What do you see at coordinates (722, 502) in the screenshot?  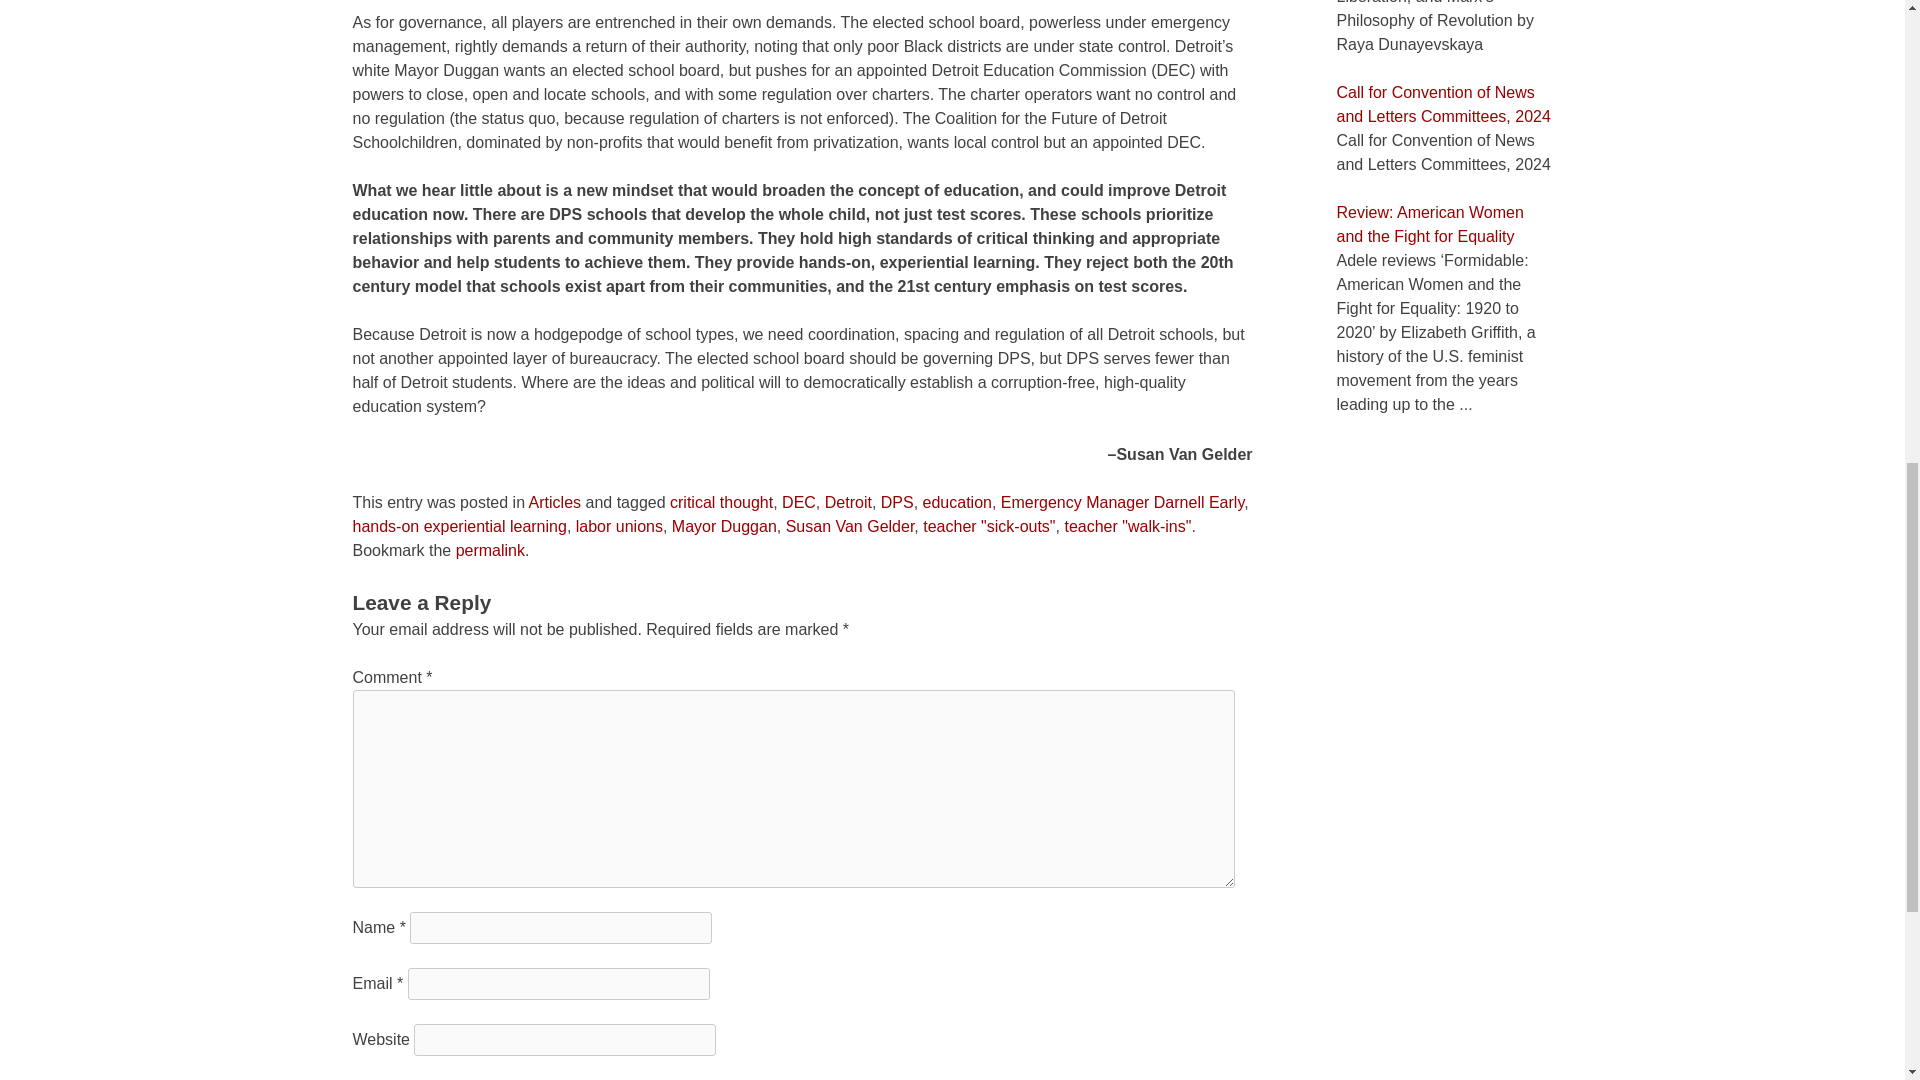 I see `critical thought` at bounding box center [722, 502].